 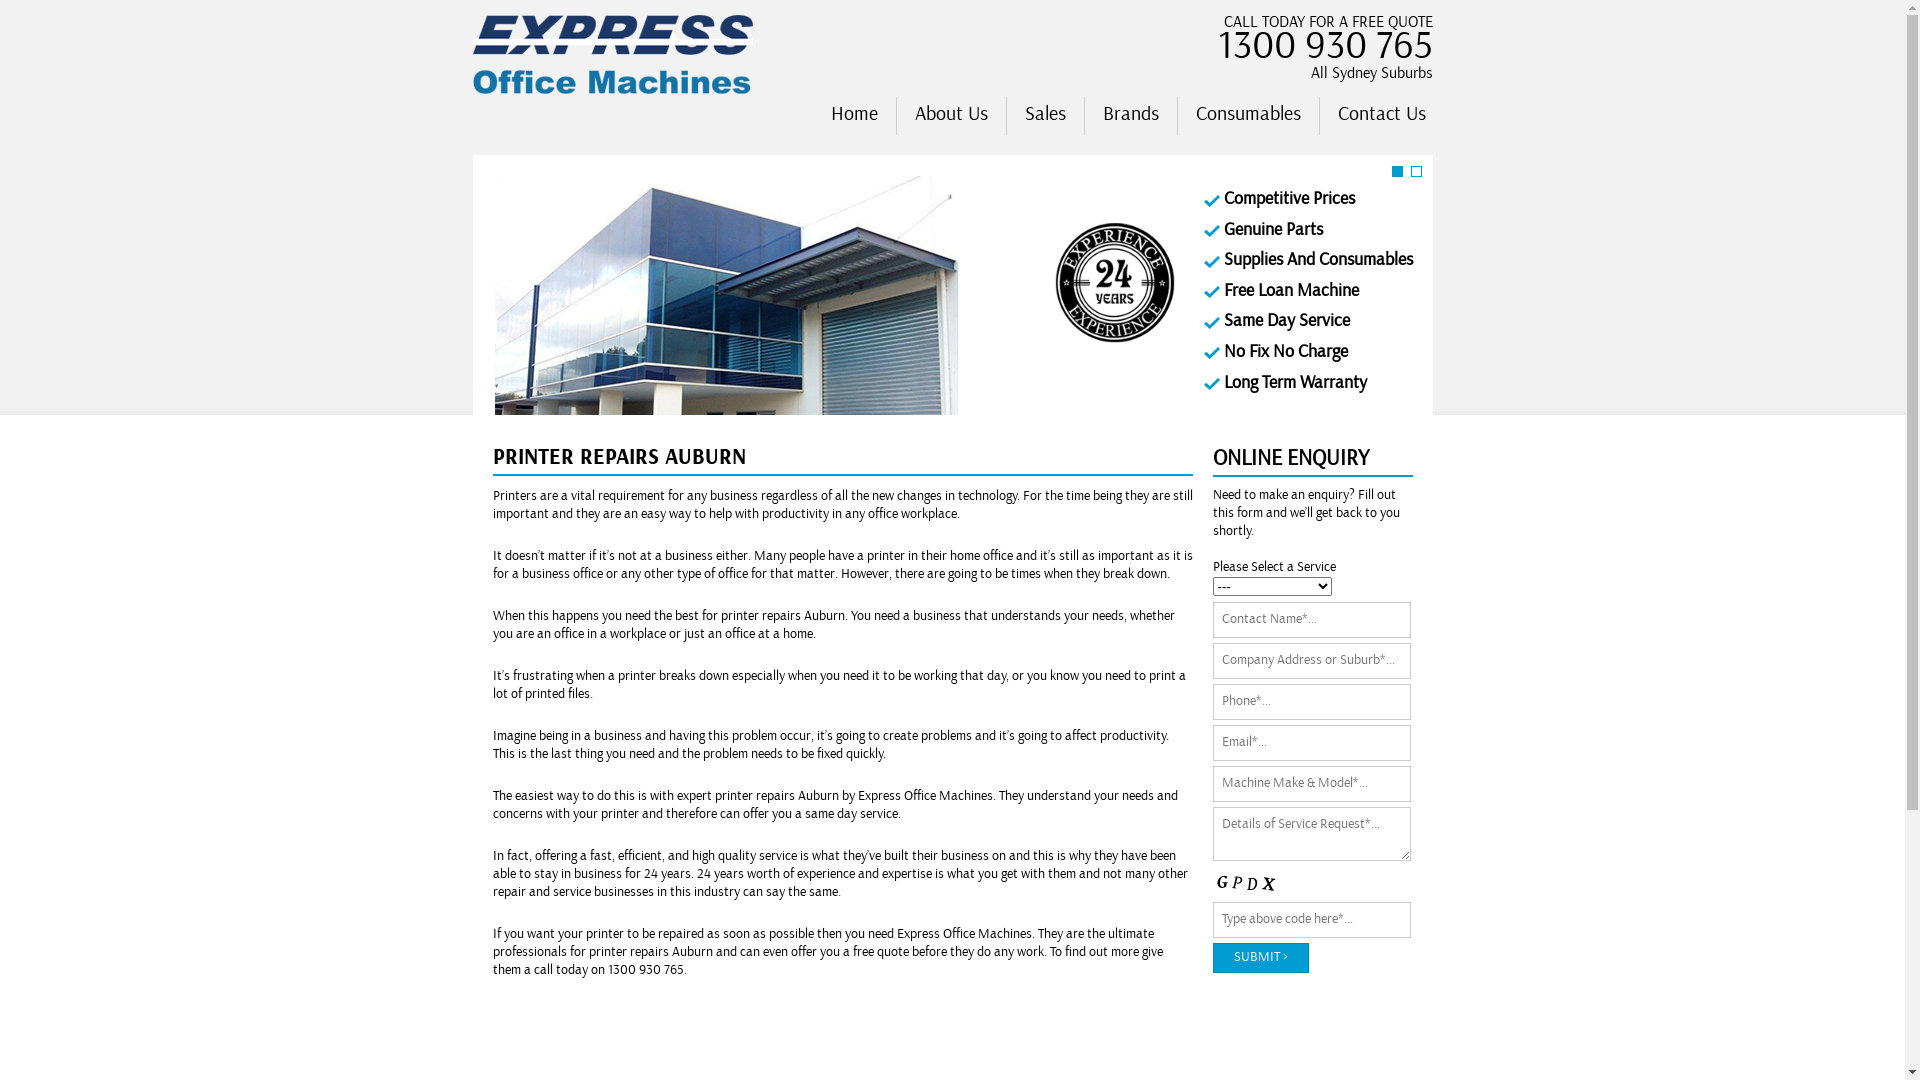 I want to click on Sales, so click(x=1044, y=116).